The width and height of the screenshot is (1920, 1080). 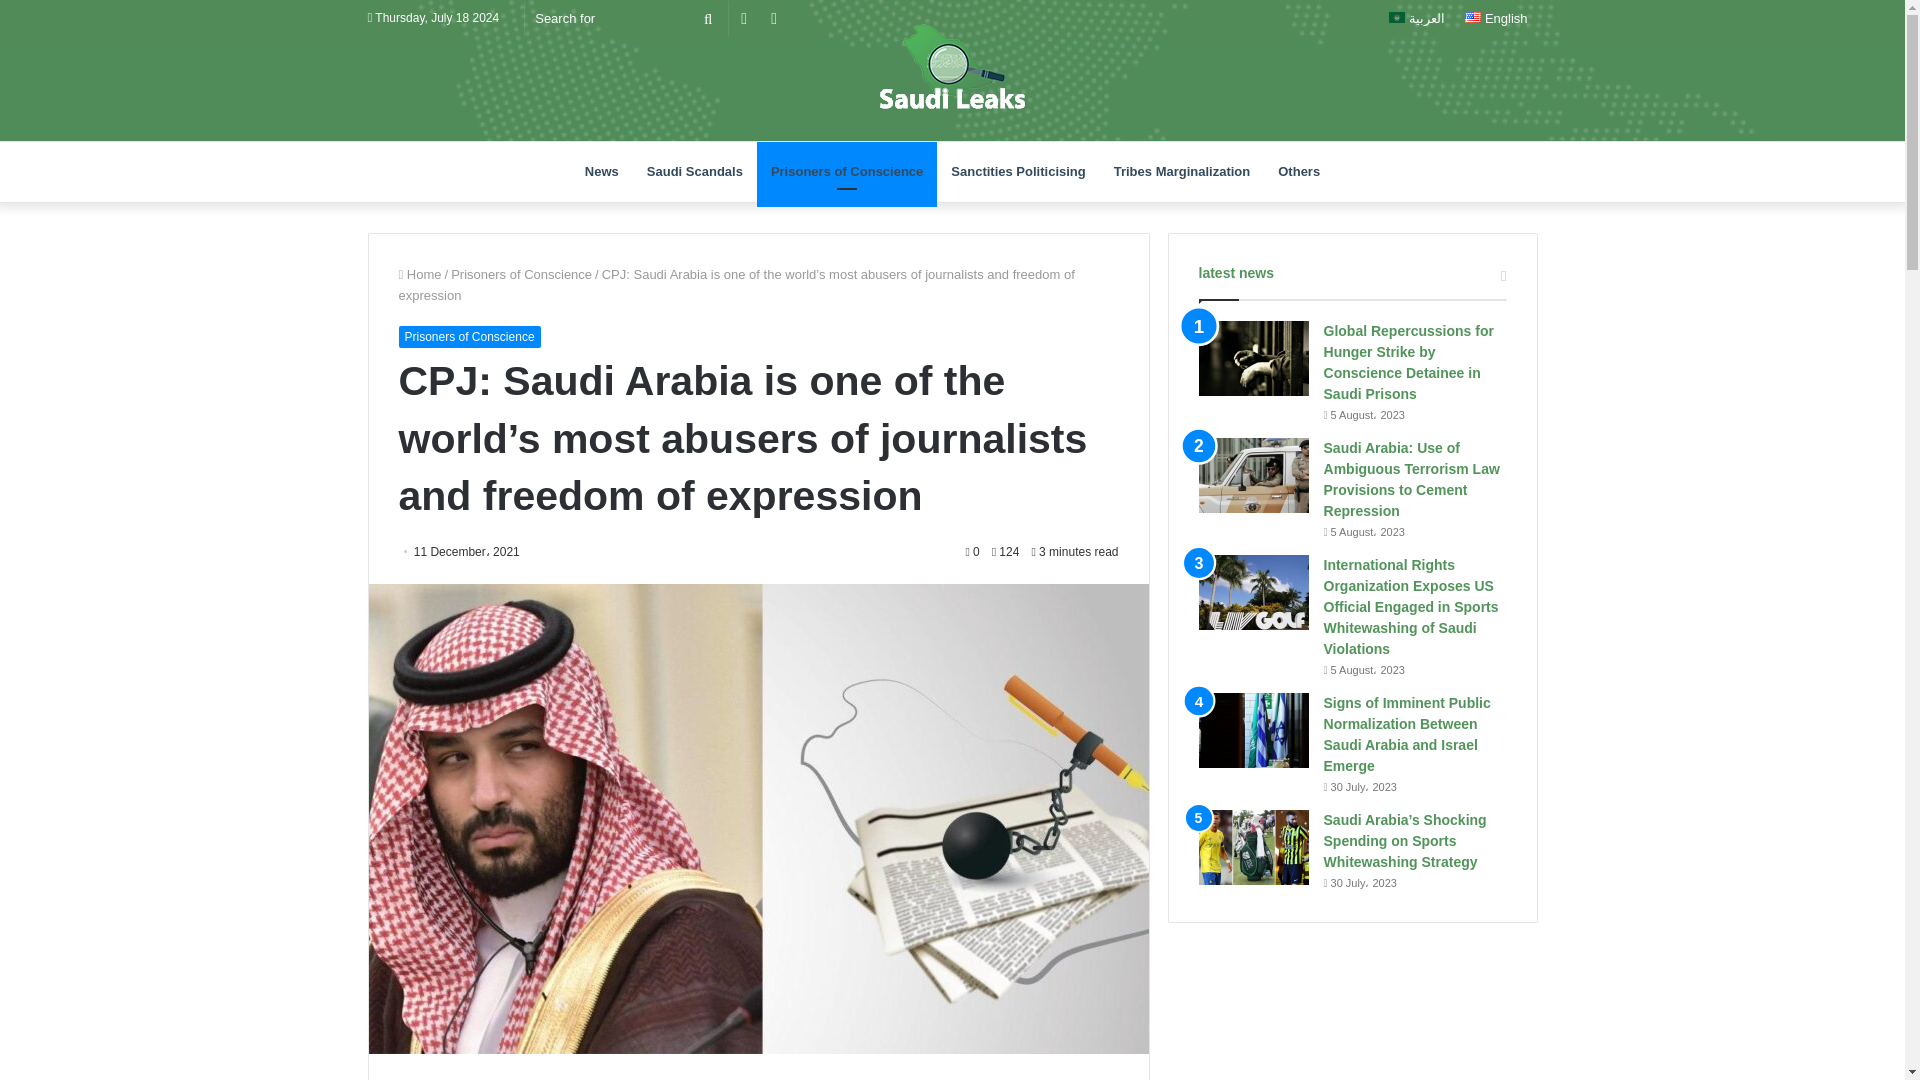 What do you see at coordinates (468, 336) in the screenshot?
I see `Prisoners of Conscience` at bounding box center [468, 336].